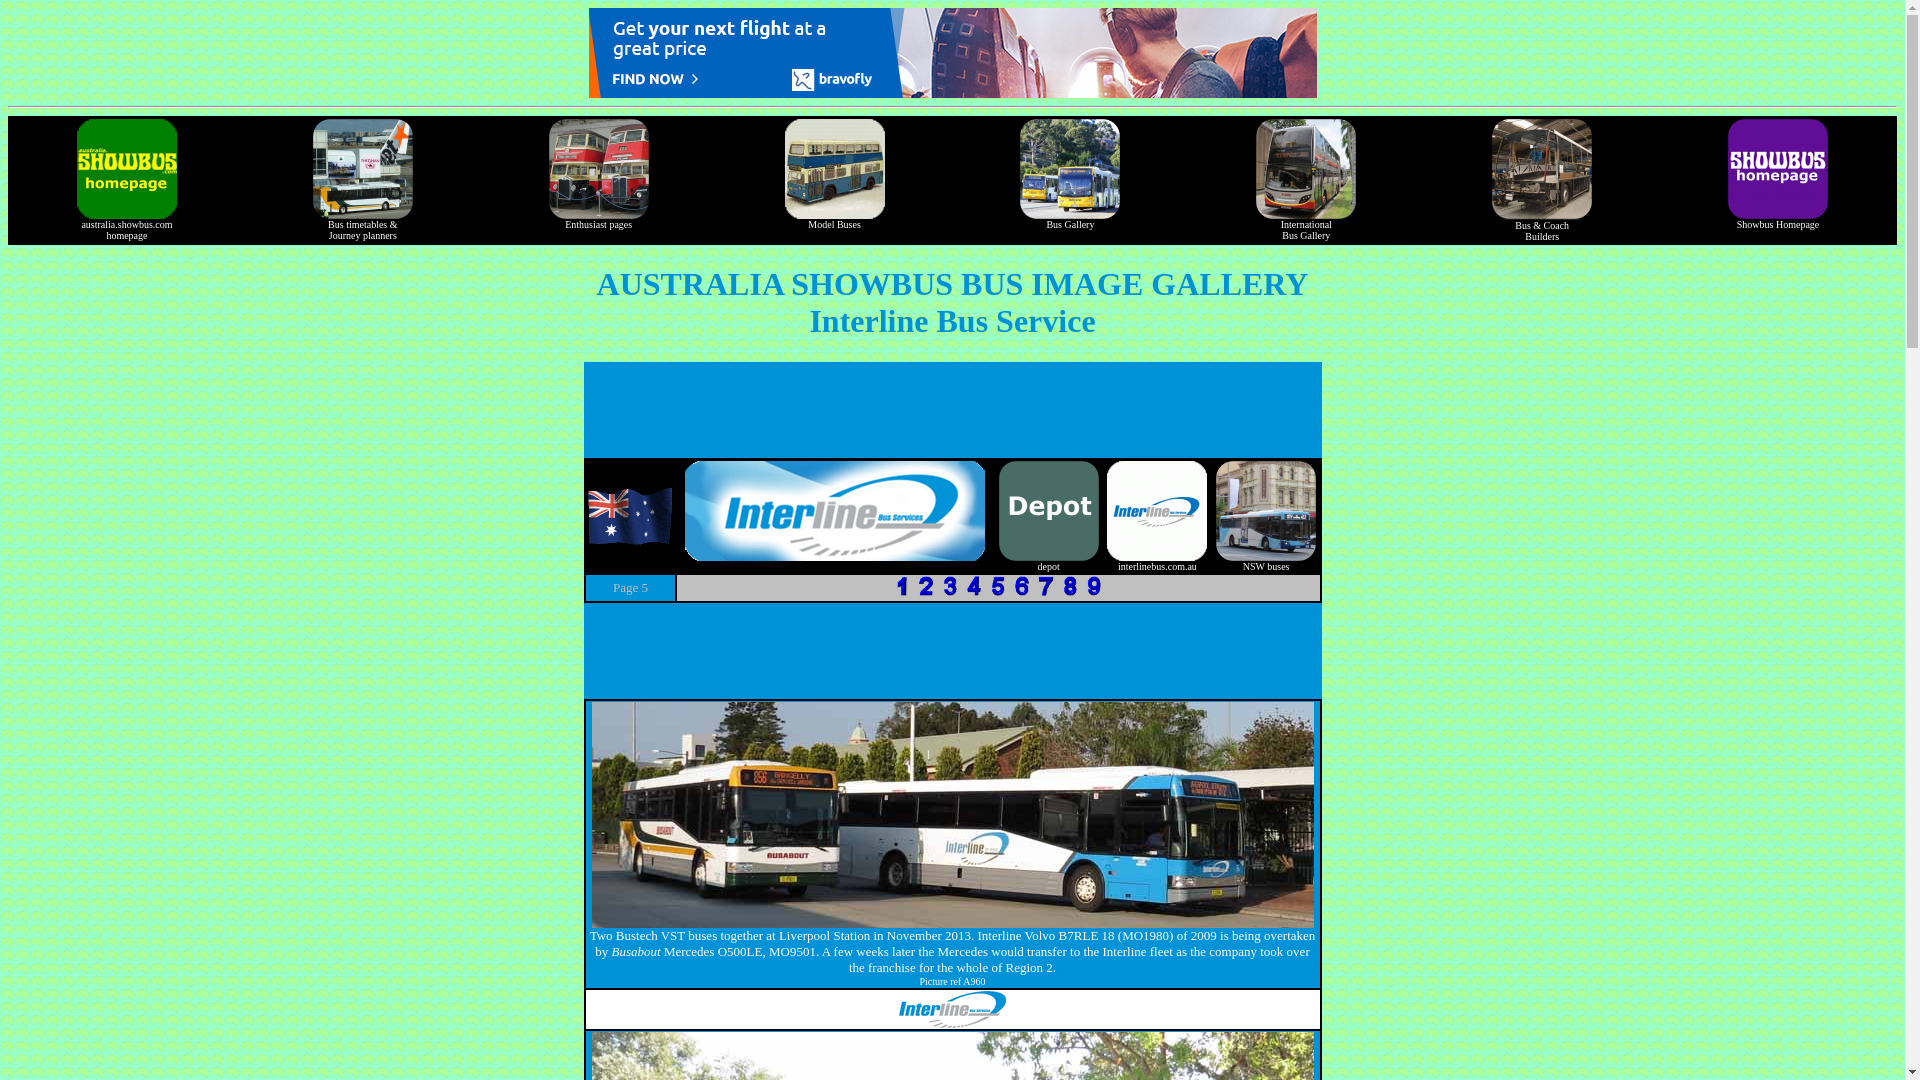 The width and height of the screenshot is (1920, 1080). Describe the element at coordinates (1305, 223) in the screenshot. I see `NSW buses` at that location.